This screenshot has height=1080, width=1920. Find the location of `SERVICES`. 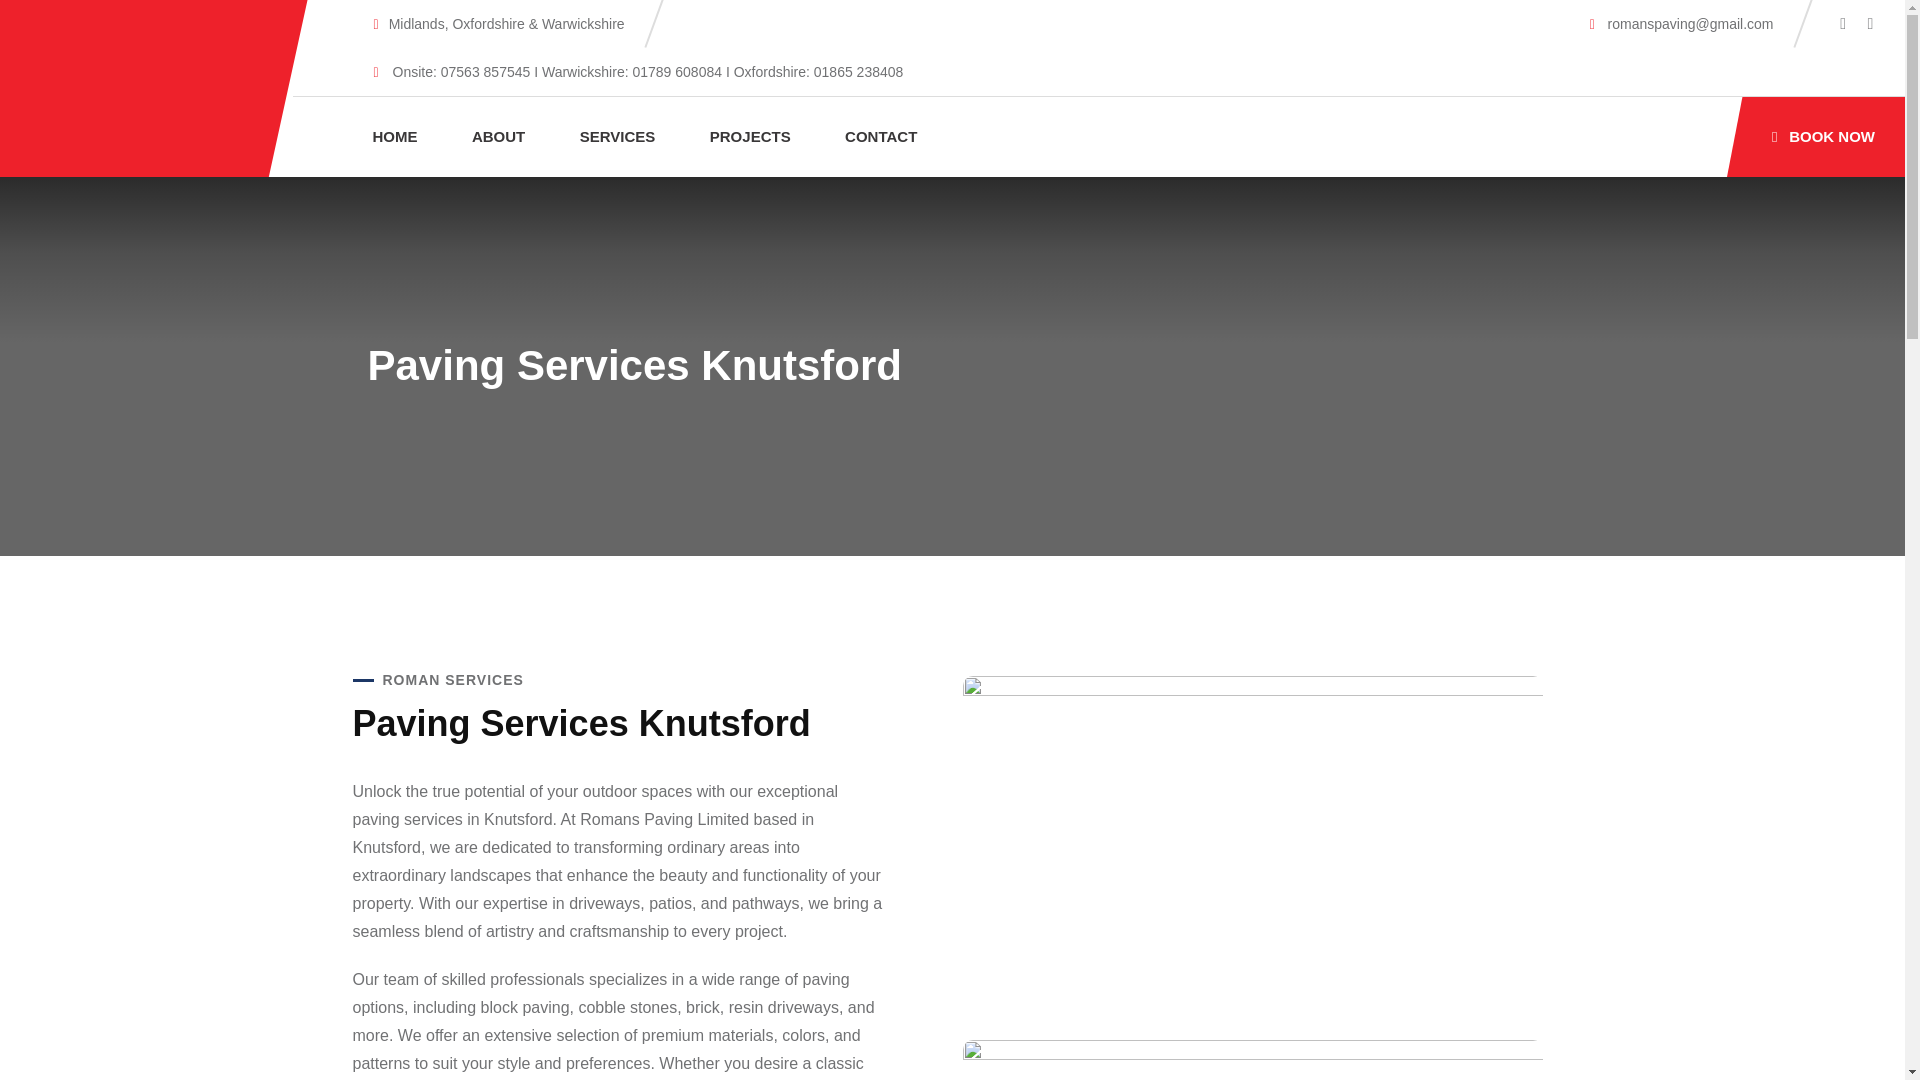

SERVICES is located at coordinates (617, 136).